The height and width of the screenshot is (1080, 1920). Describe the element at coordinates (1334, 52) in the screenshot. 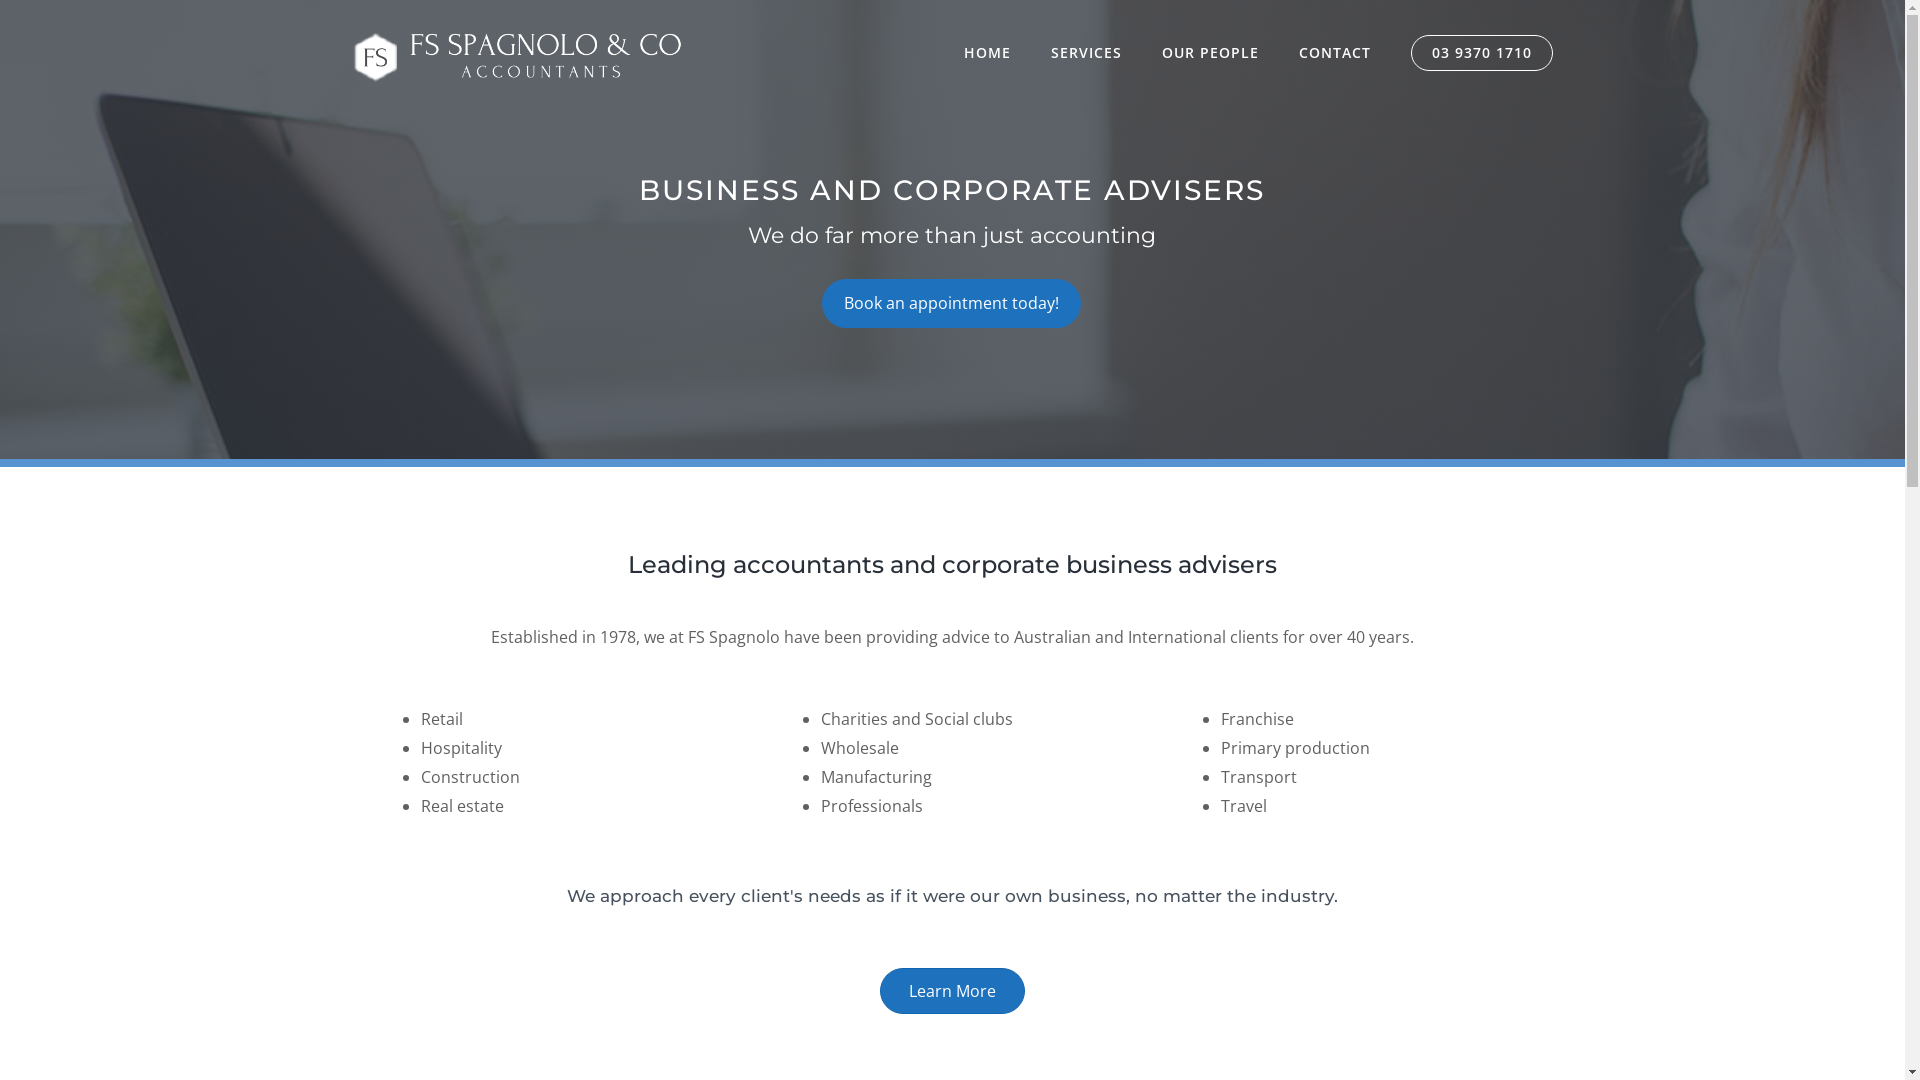

I see `CONTACT` at that location.